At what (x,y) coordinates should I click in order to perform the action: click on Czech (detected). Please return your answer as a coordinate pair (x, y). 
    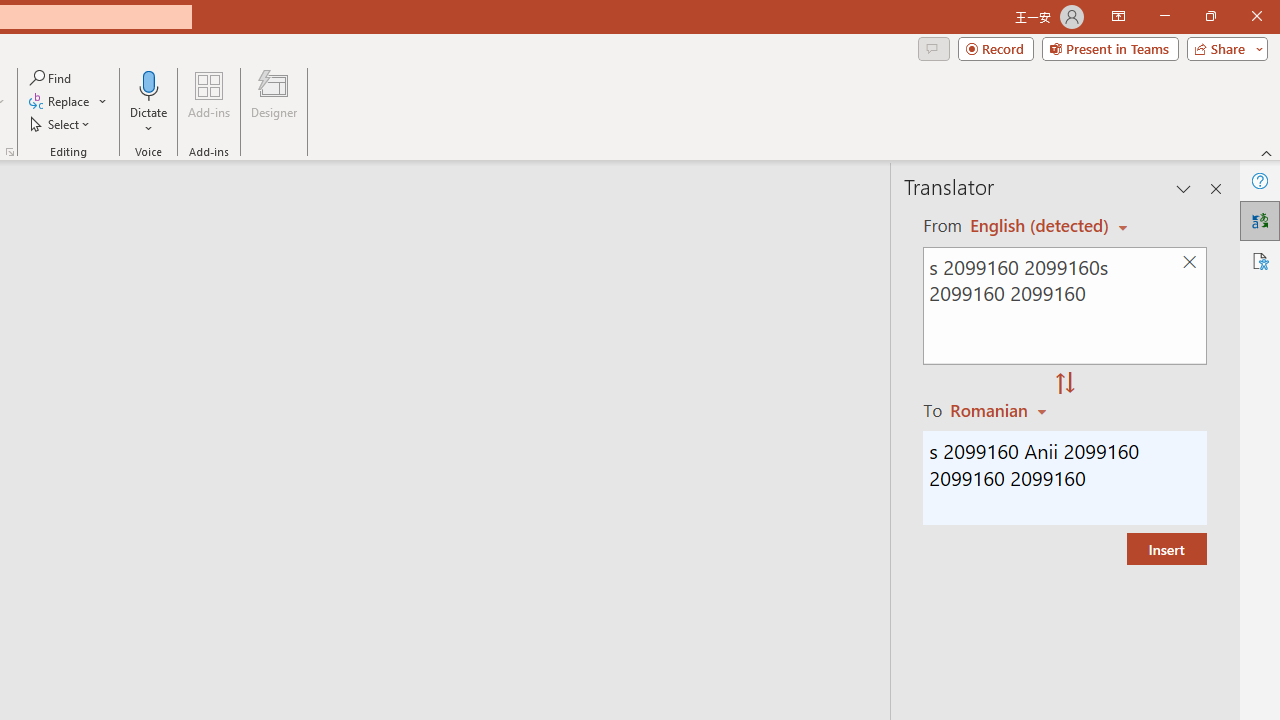
    Looking at the image, I should click on (1040, 226).